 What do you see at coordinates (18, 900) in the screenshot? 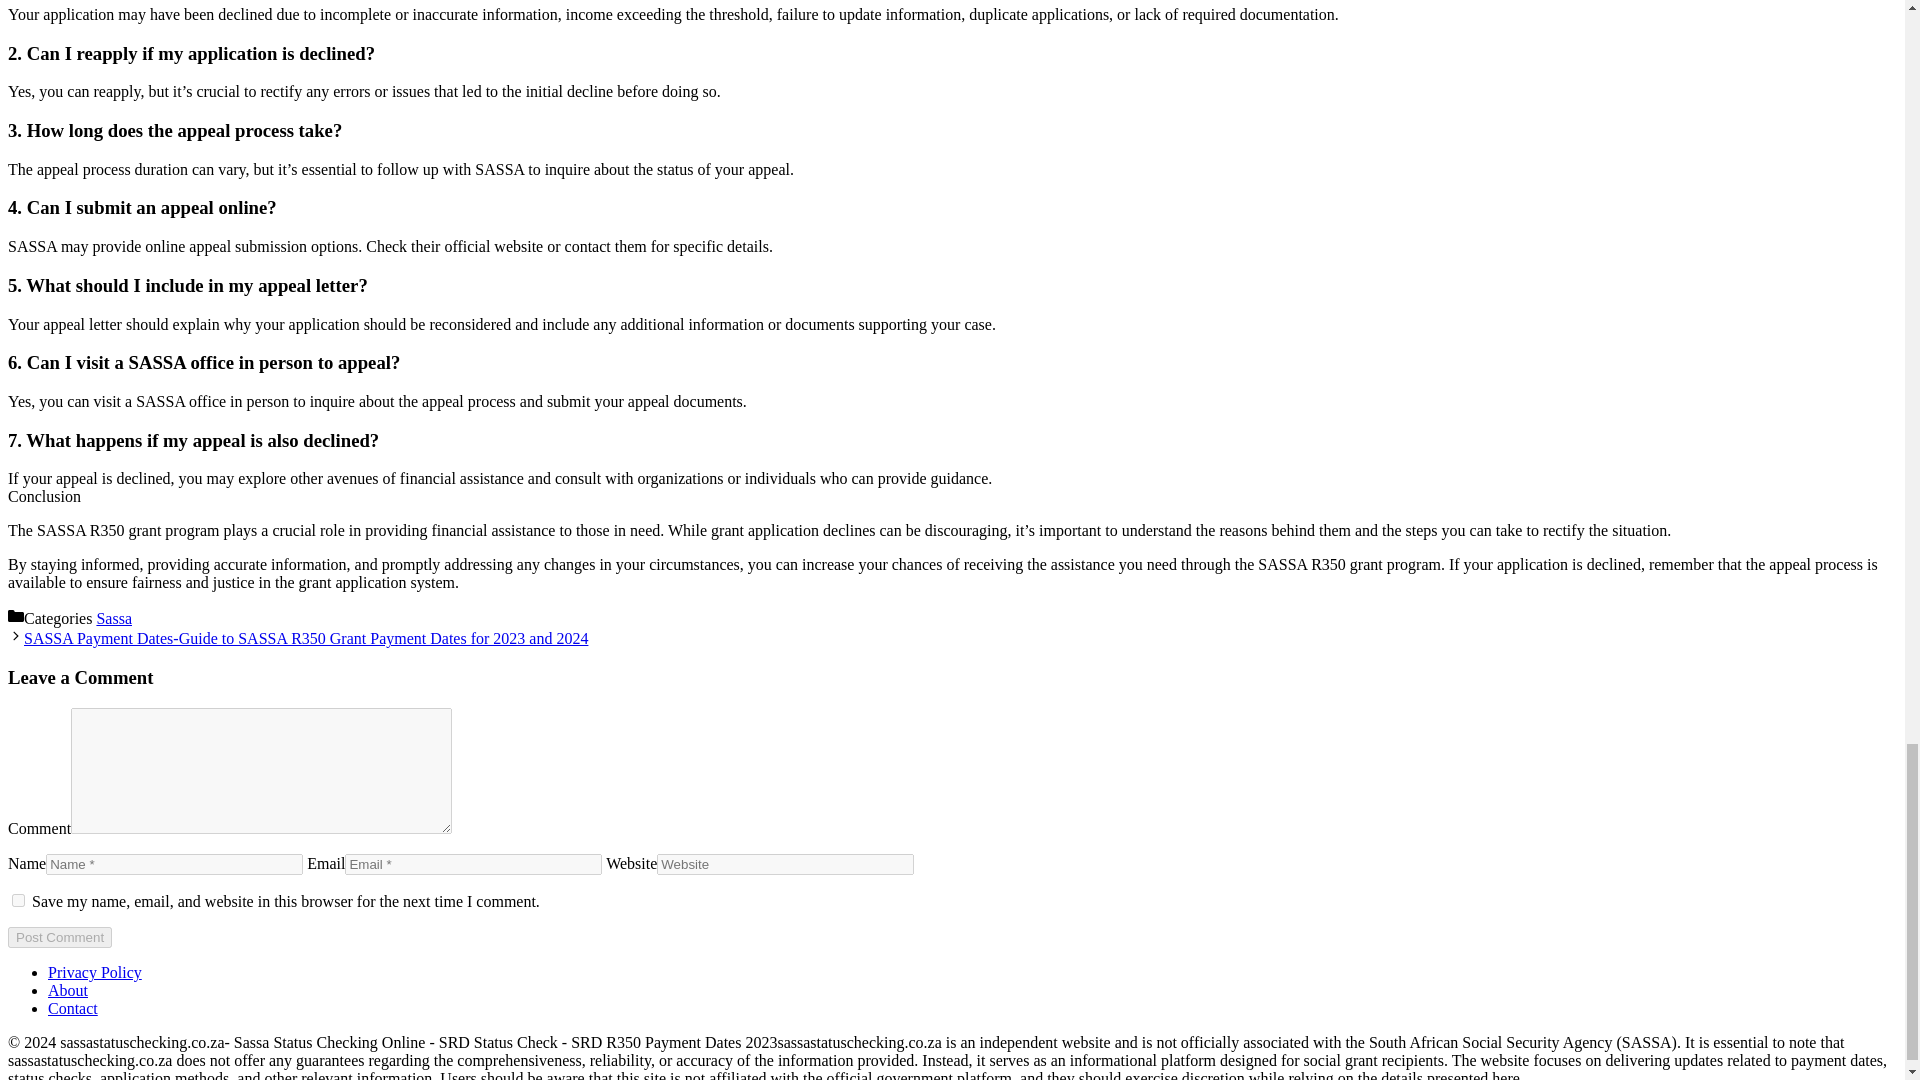
I see `yes` at bounding box center [18, 900].